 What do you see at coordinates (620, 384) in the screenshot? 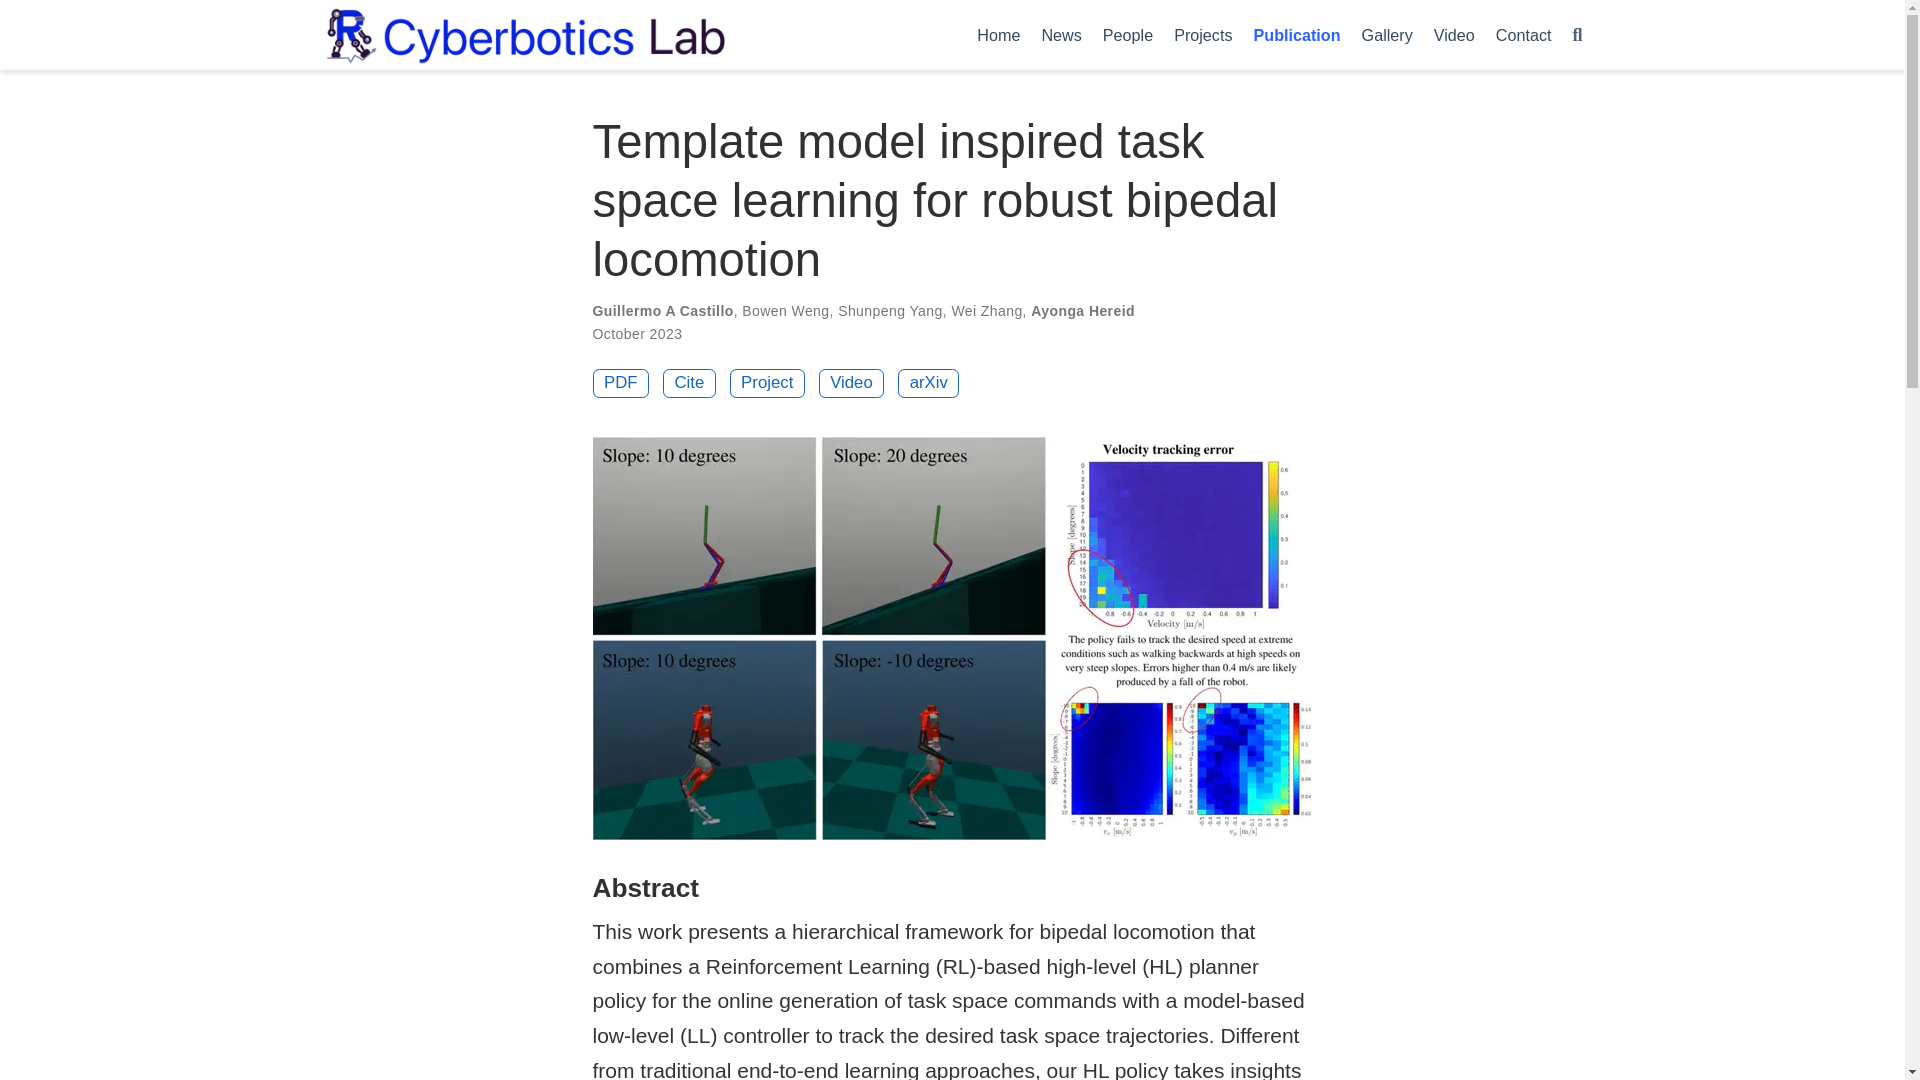
I see `PDF` at bounding box center [620, 384].